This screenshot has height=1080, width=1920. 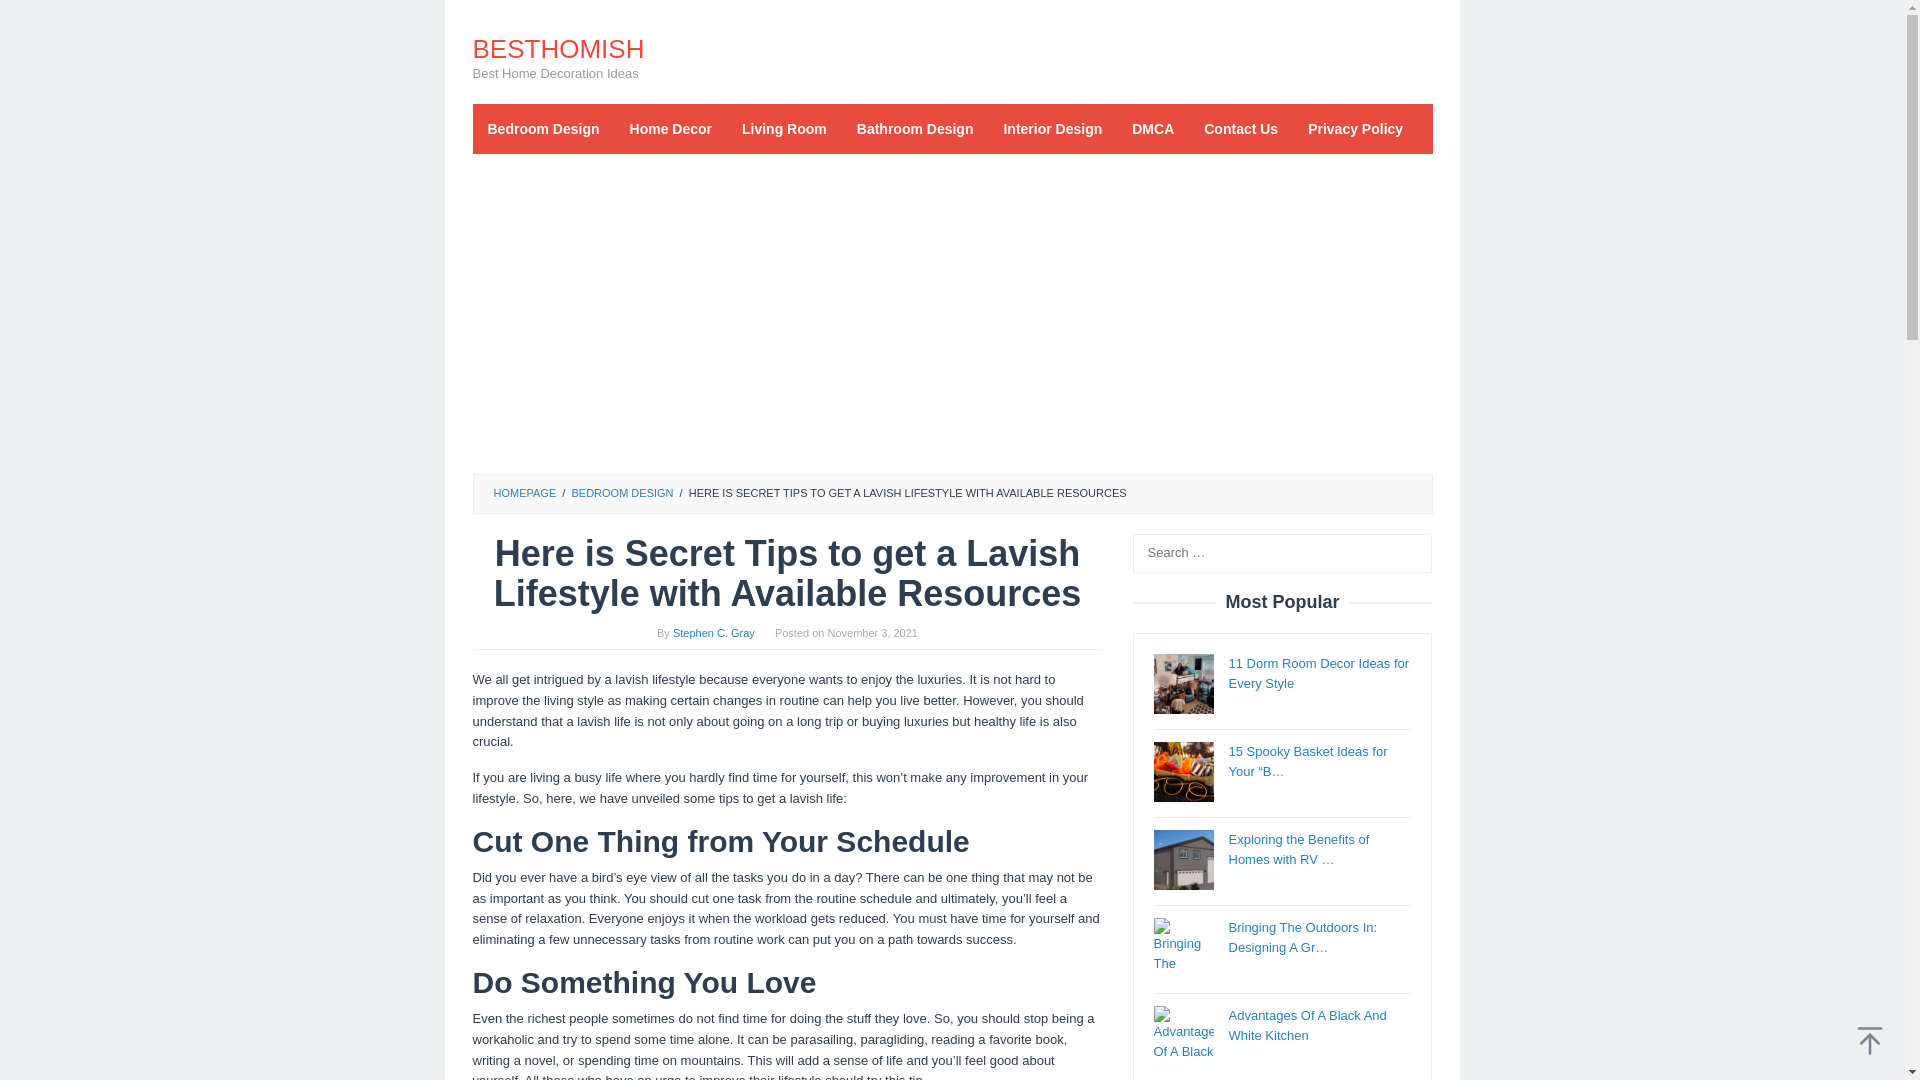 I want to click on 11 Dorm Room Decor Ideas for Every Style, so click(x=1318, y=674).